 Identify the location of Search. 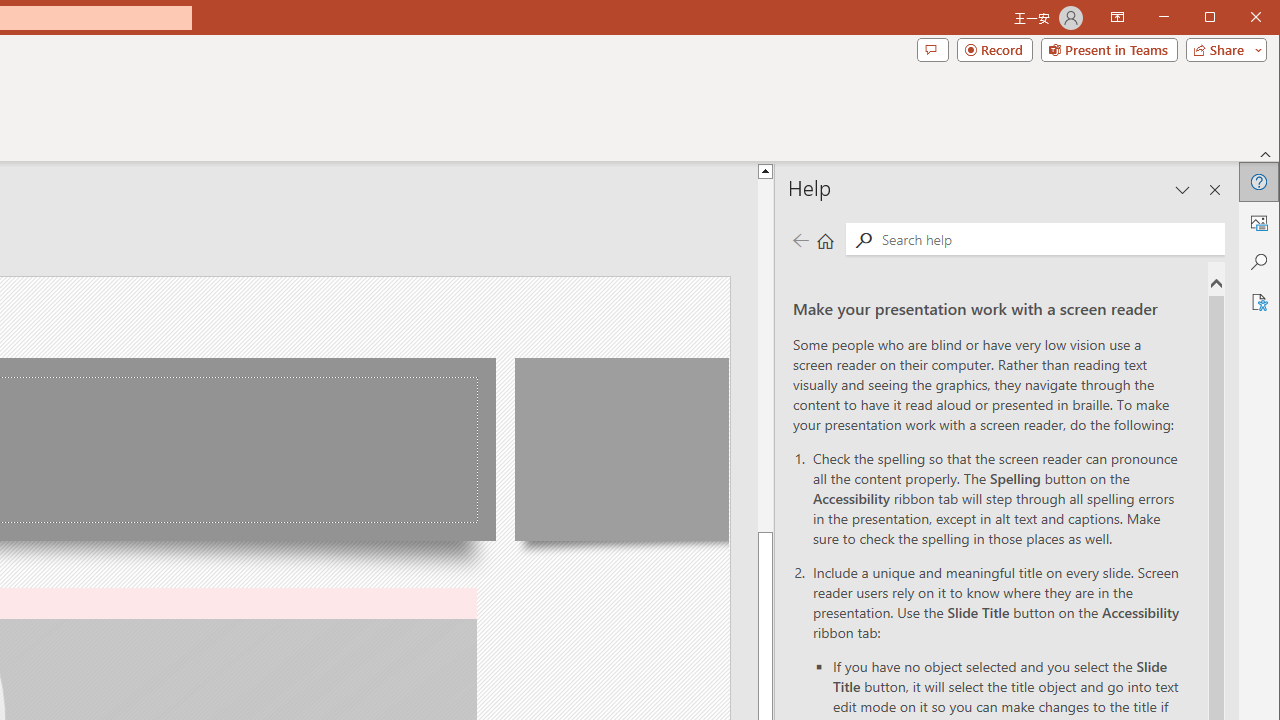
(1048, 238).